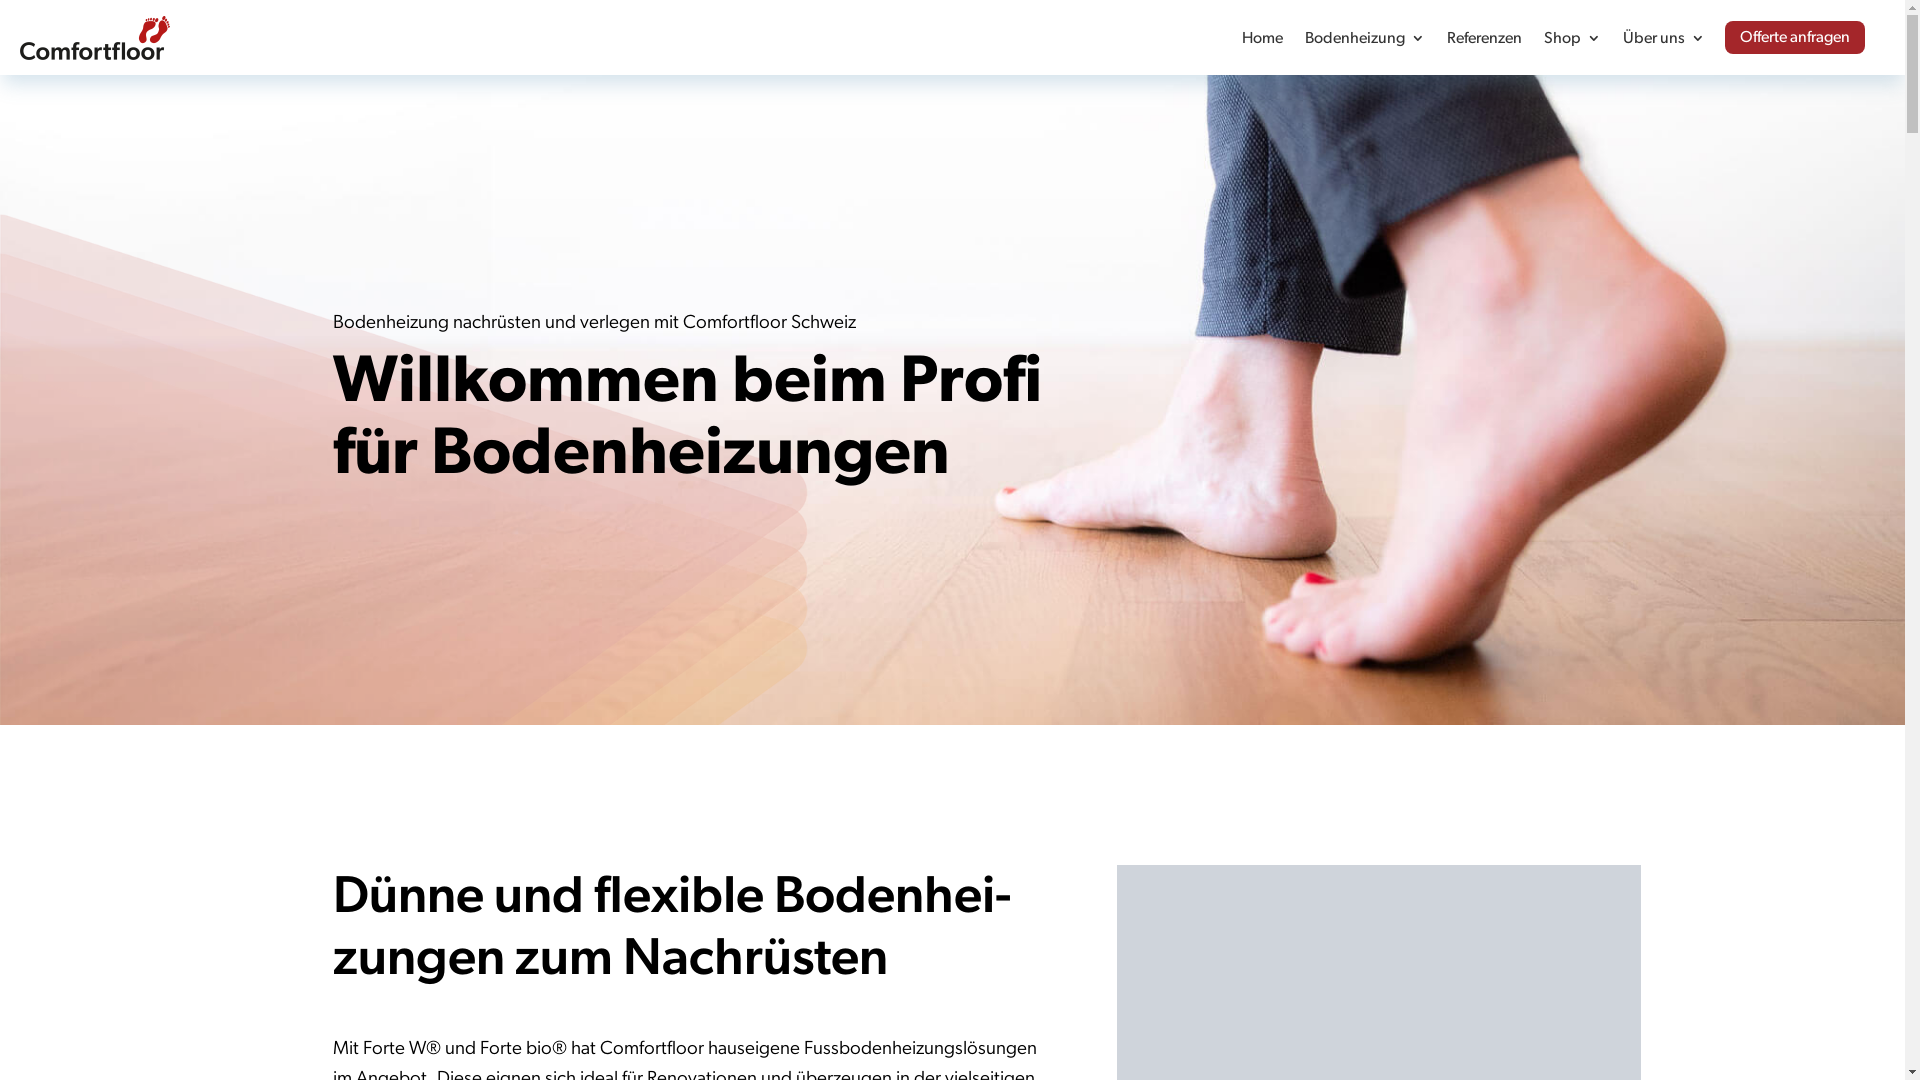 This screenshot has width=1920, height=1080. I want to click on Bodenheizung, so click(1365, 41).